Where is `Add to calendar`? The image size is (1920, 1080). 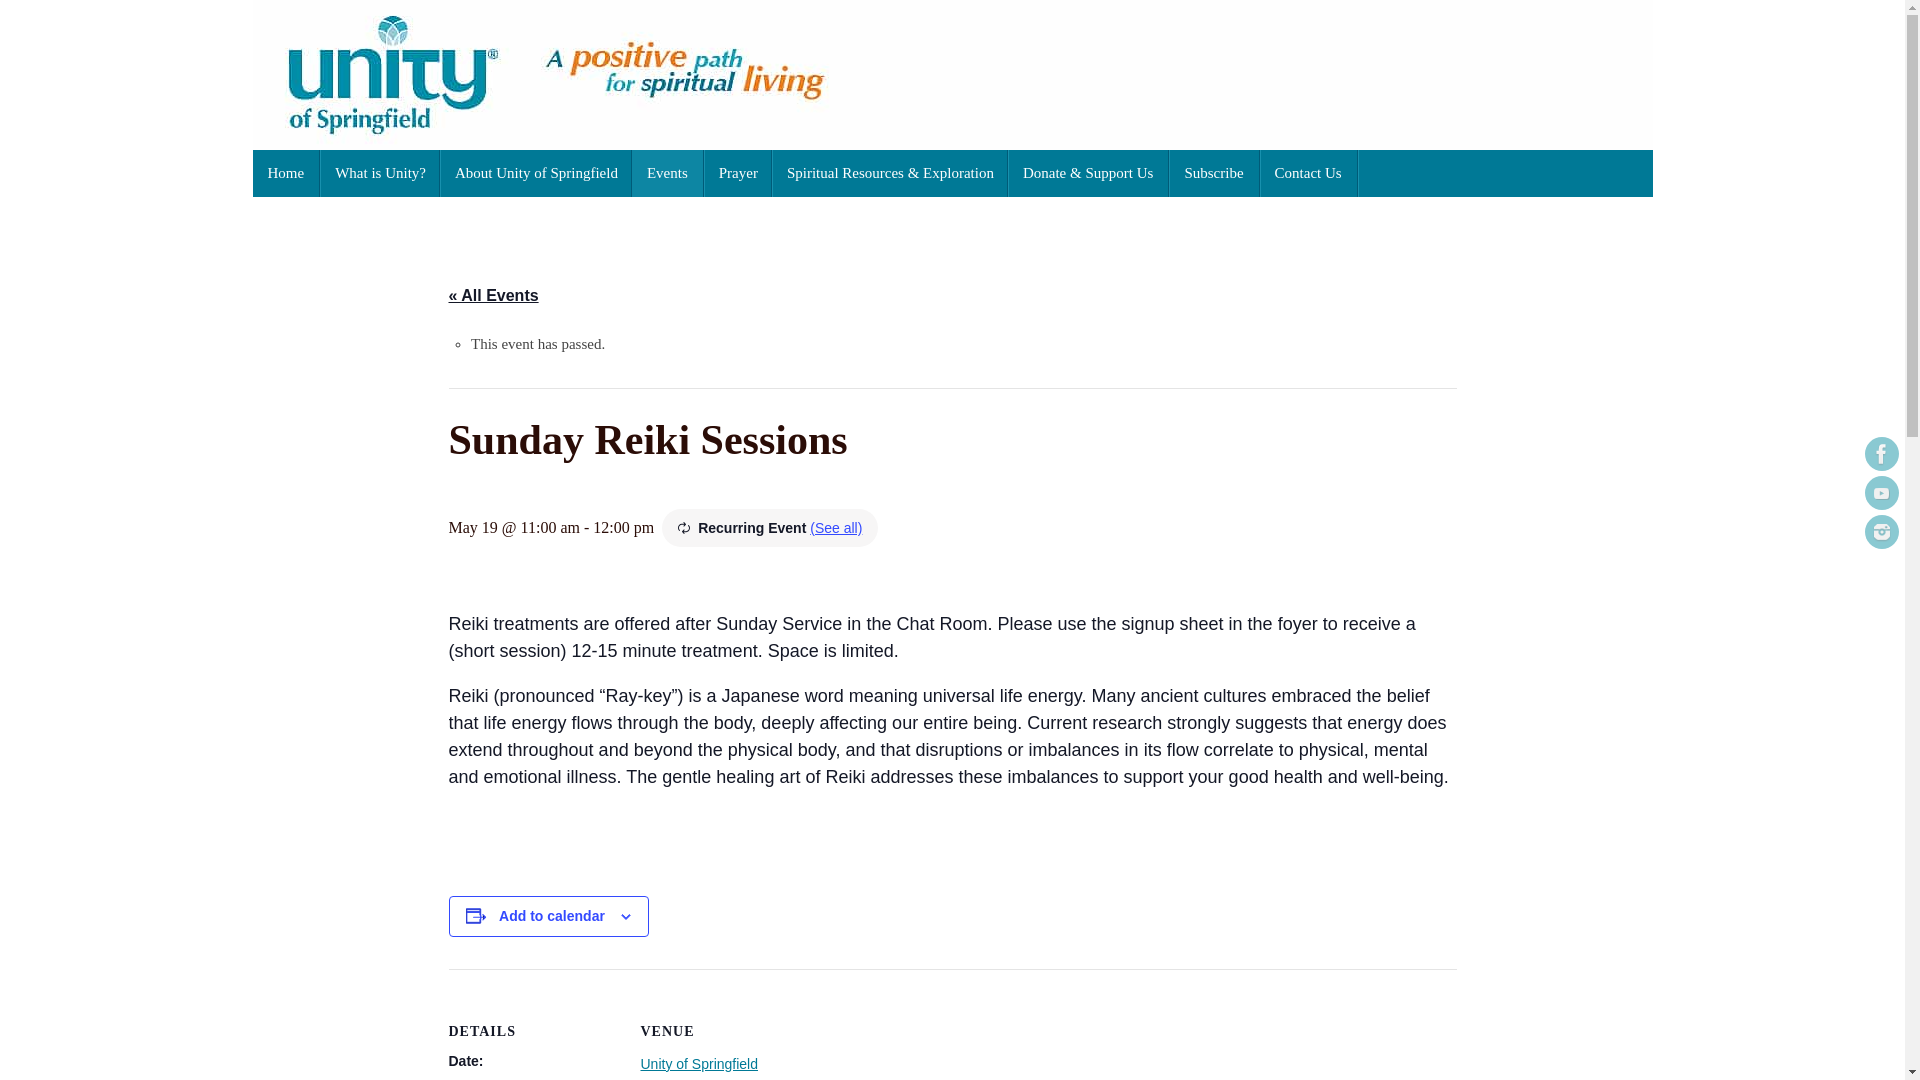
Add to calendar is located at coordinates (552, 916).